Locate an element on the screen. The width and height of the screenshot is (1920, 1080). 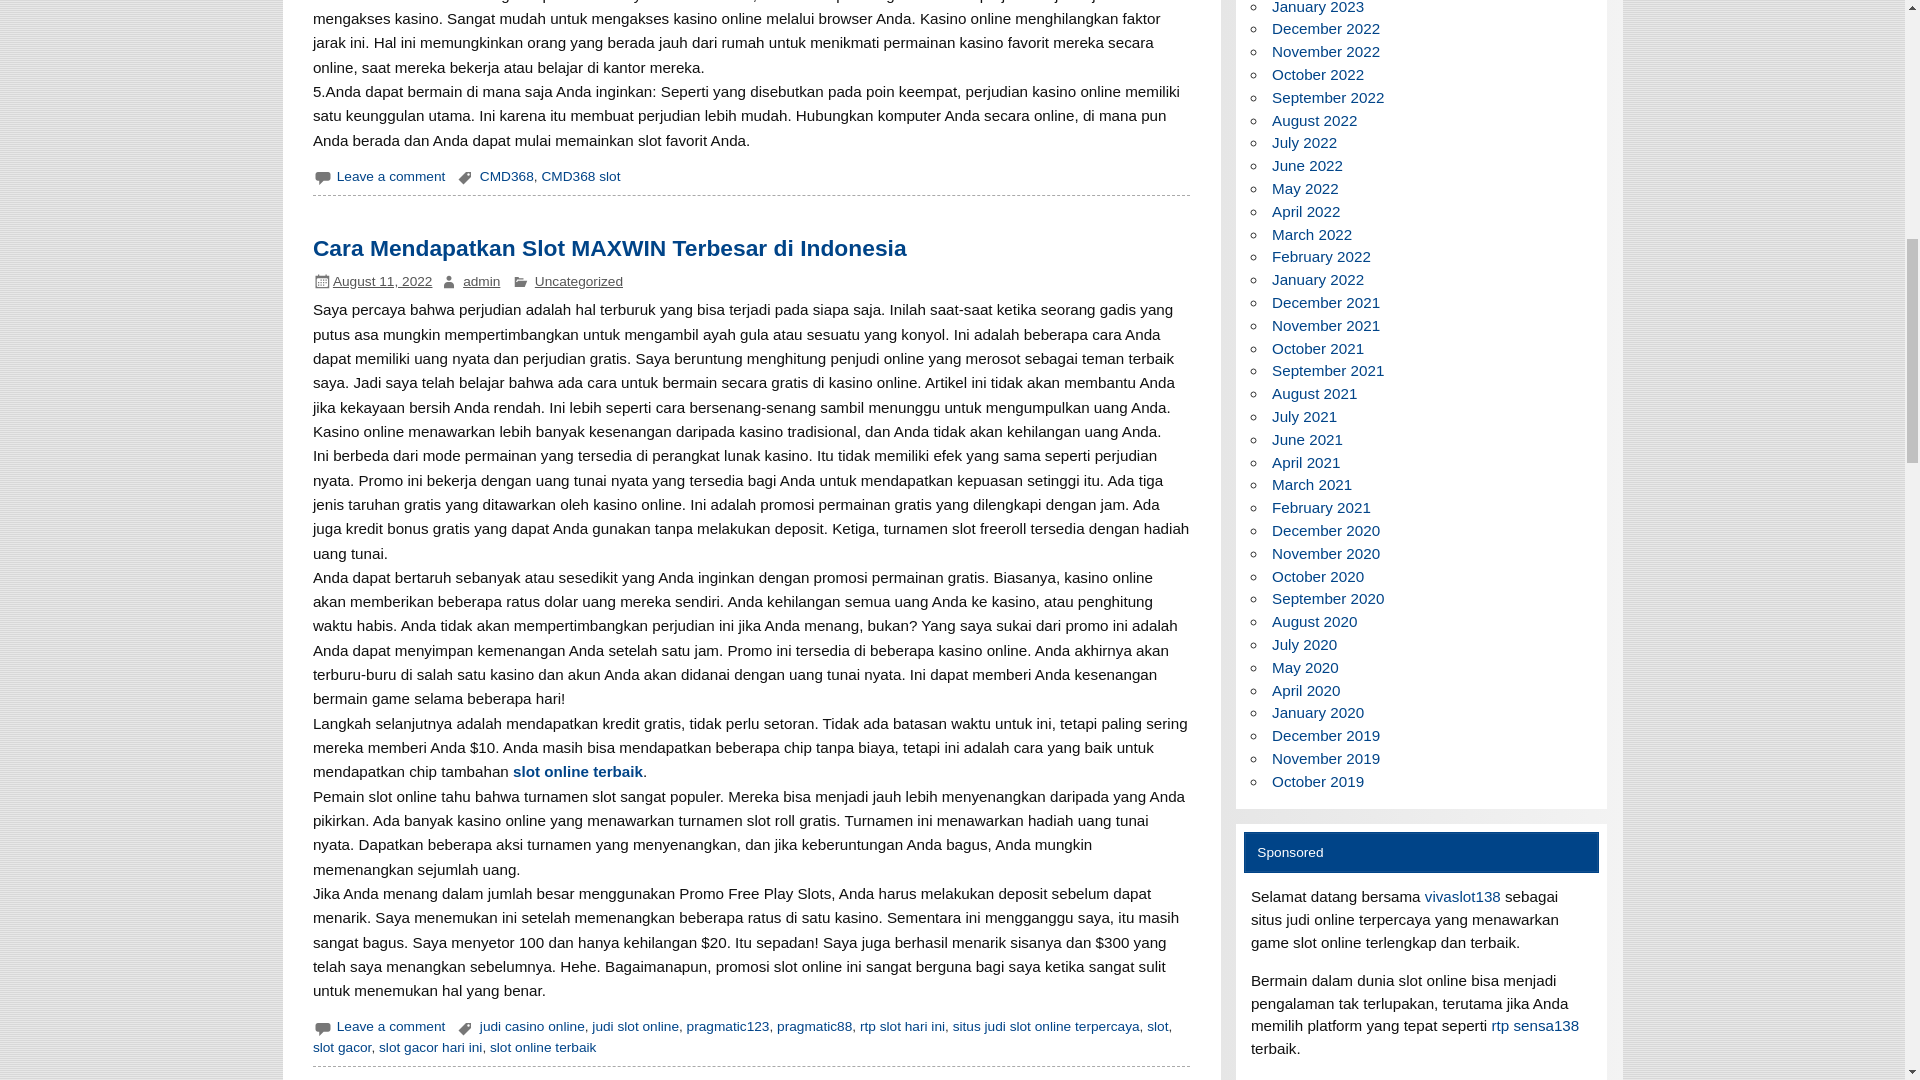
slot gacor is located at coordinates (342, 1048).